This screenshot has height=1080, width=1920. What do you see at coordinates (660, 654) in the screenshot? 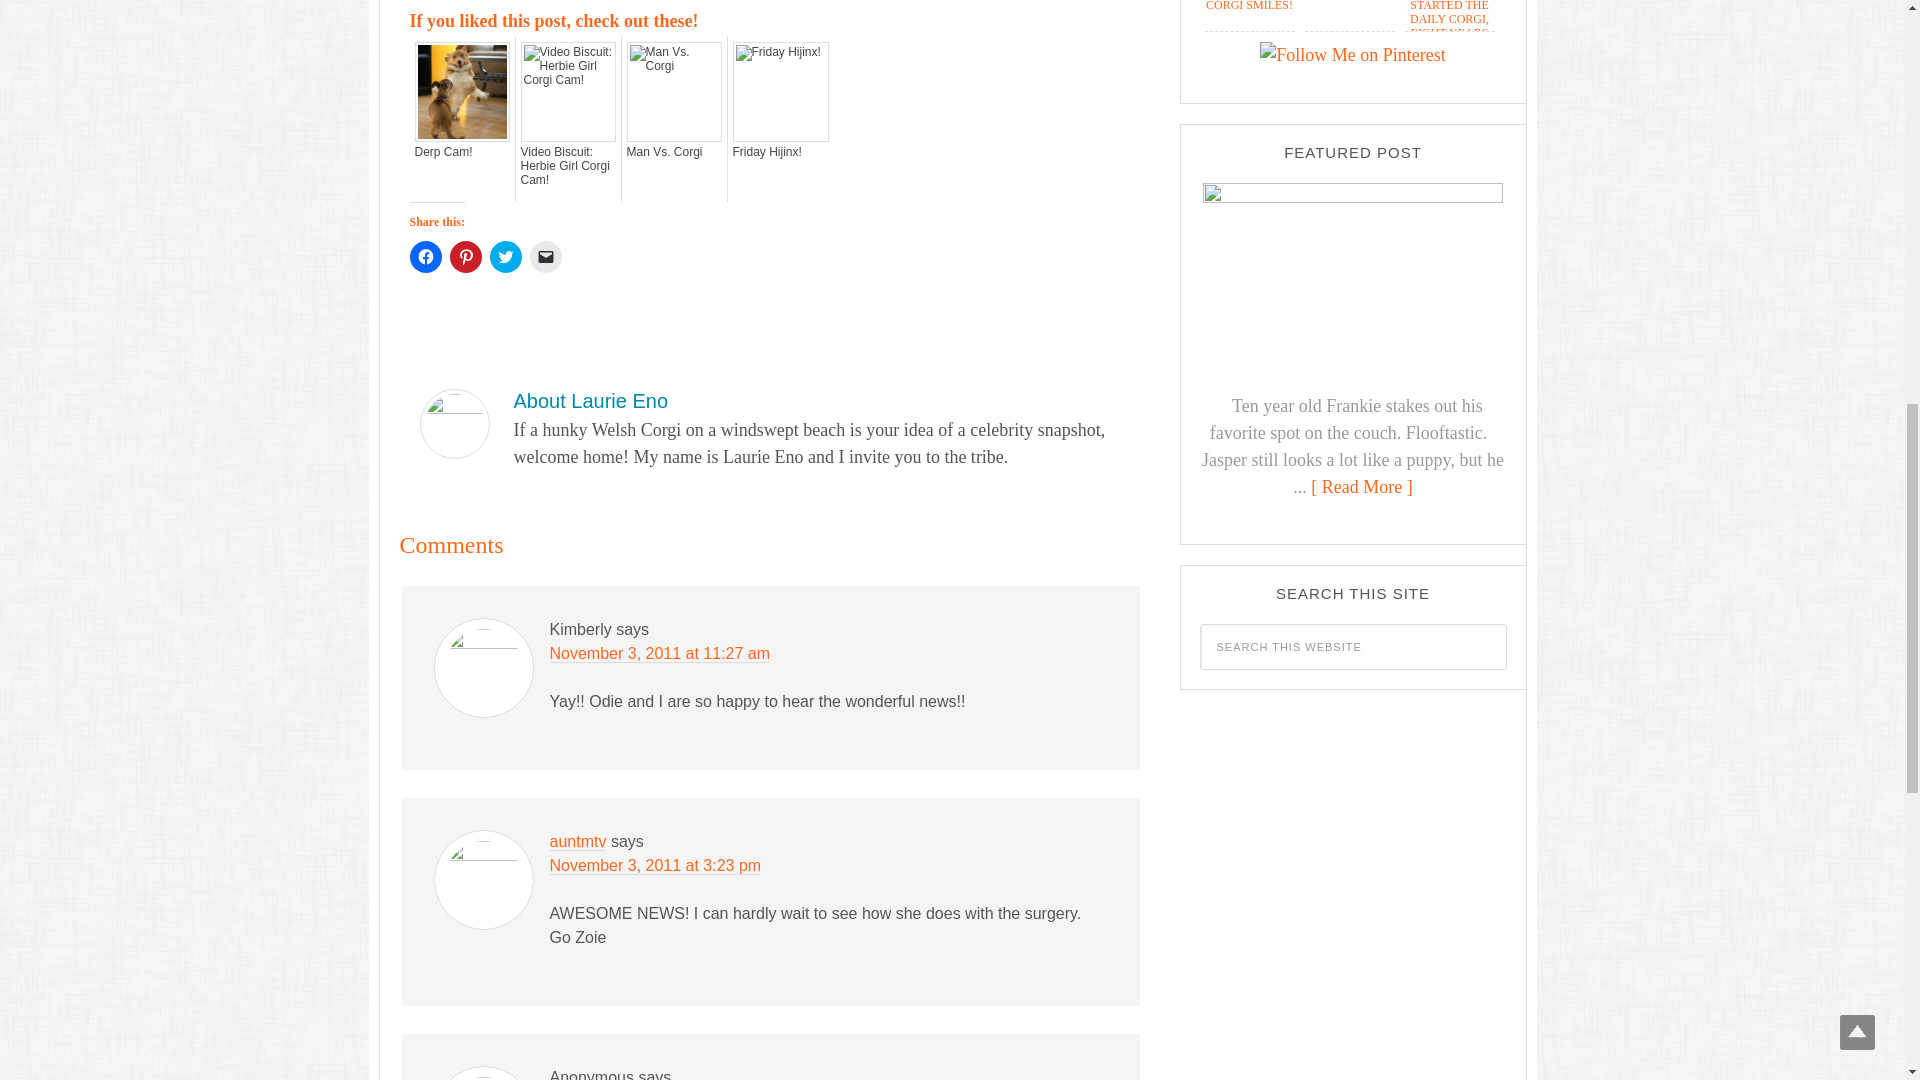
I see `November 3, 2011 at 11:27 am` at bounding box center [660, 654].